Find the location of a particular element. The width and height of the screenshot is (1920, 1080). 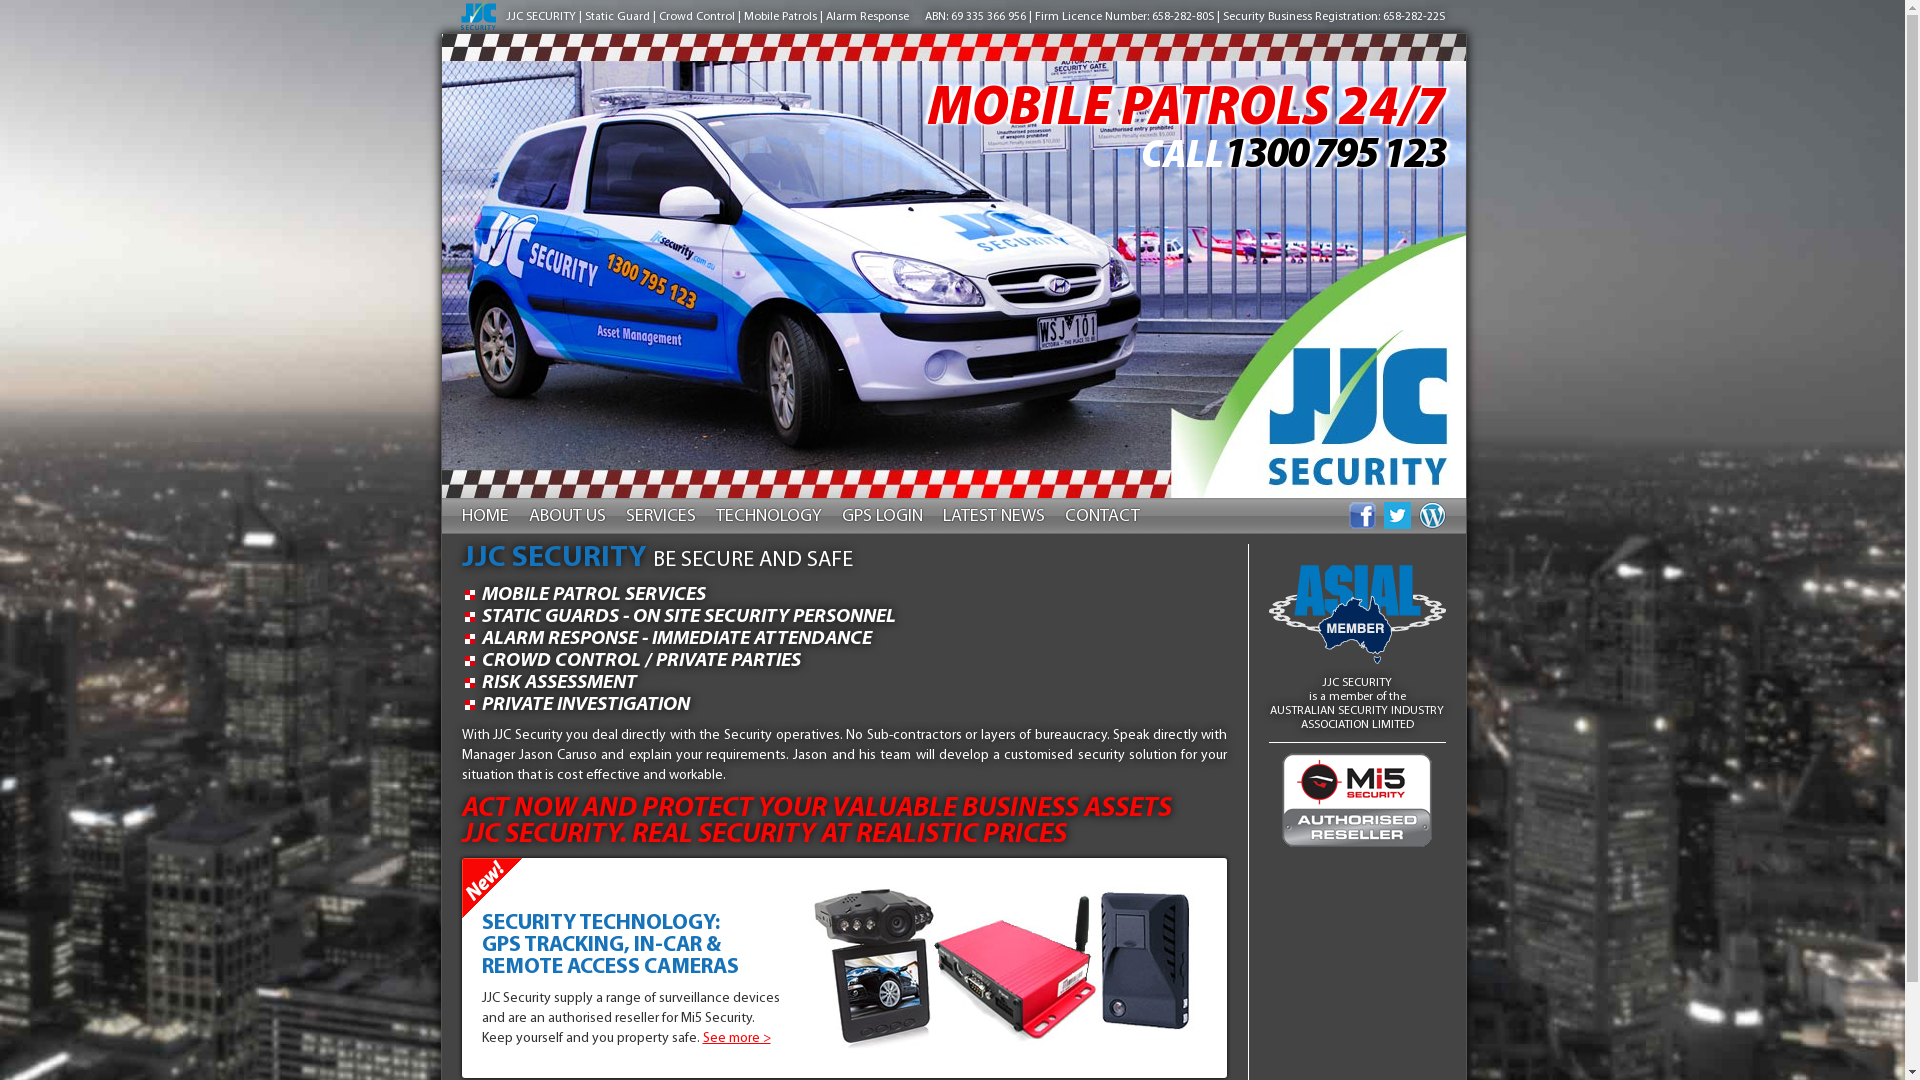

ABOUT US is located at coordinates (566, 520).